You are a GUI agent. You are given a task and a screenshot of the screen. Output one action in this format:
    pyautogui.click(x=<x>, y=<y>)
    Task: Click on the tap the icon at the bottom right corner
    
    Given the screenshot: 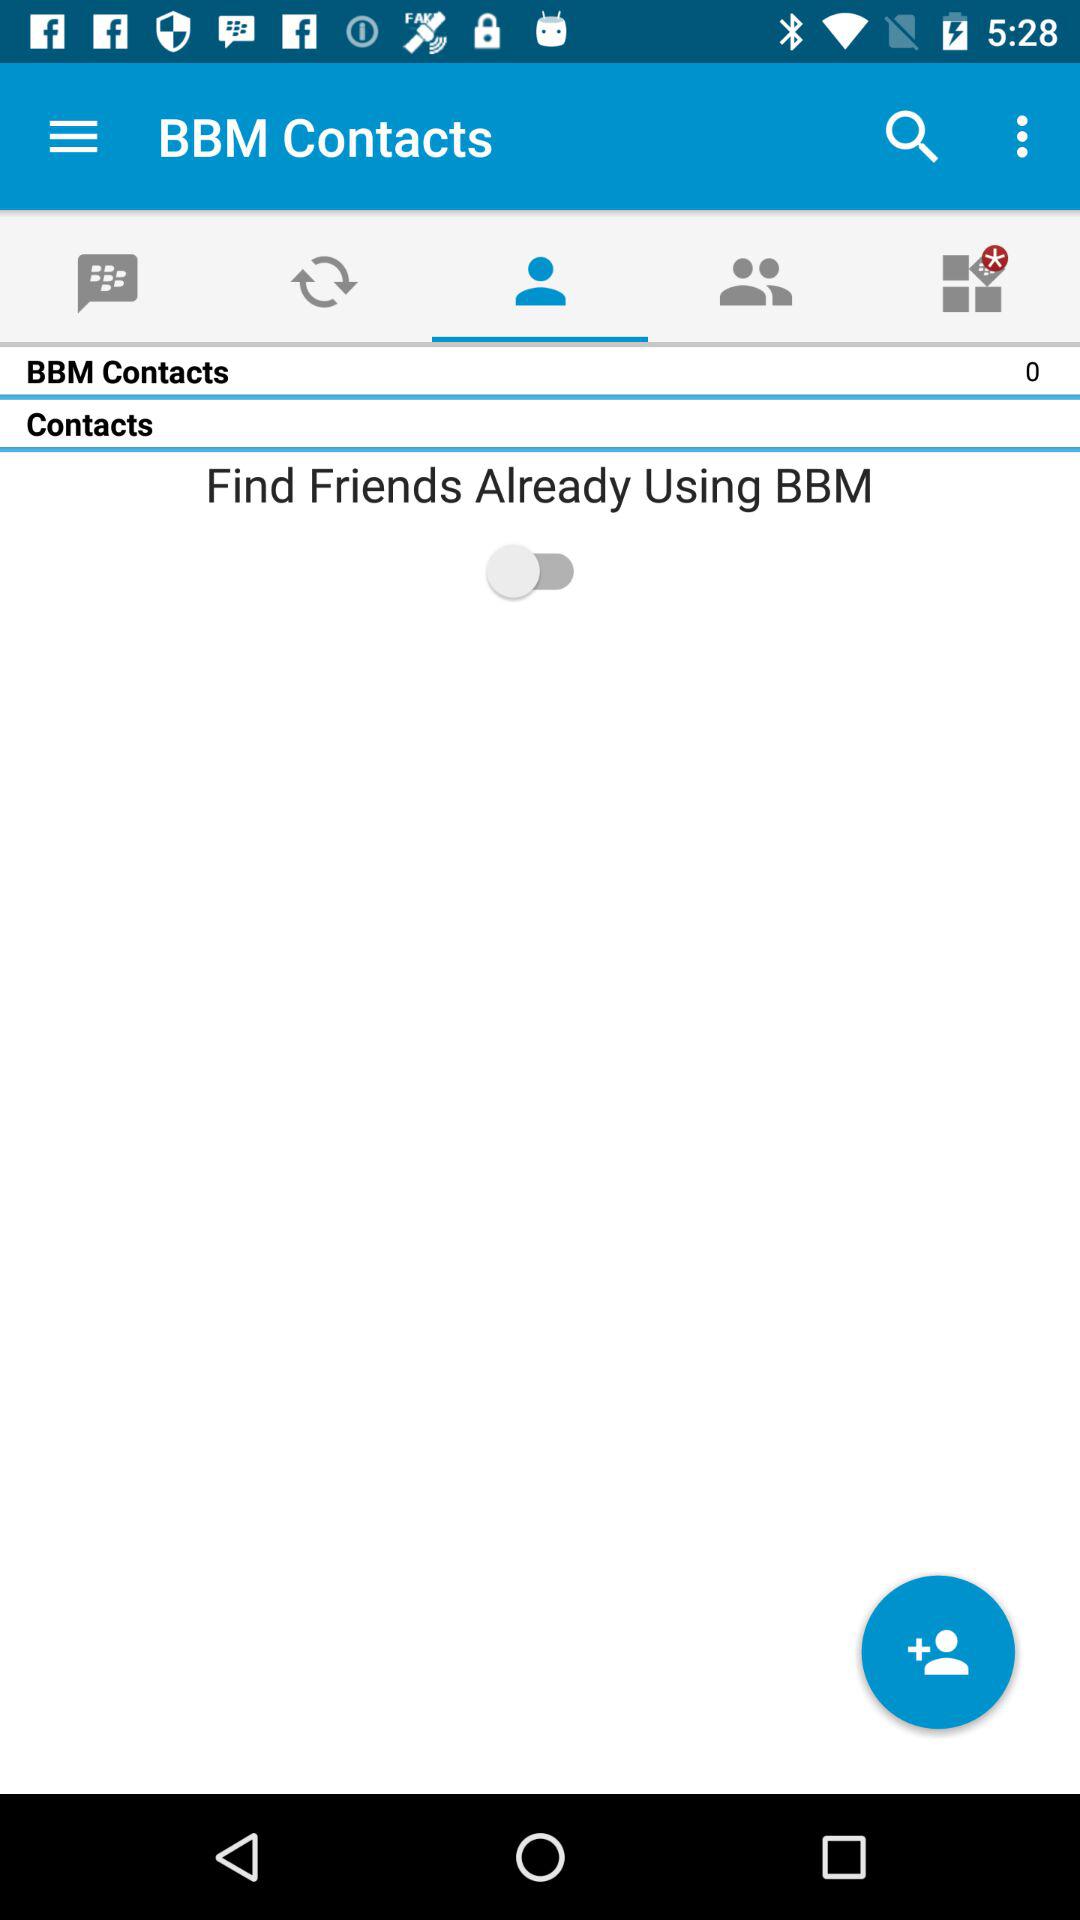 What is the action you would take?
    pyautogui.click(x=938, y=1652)
    